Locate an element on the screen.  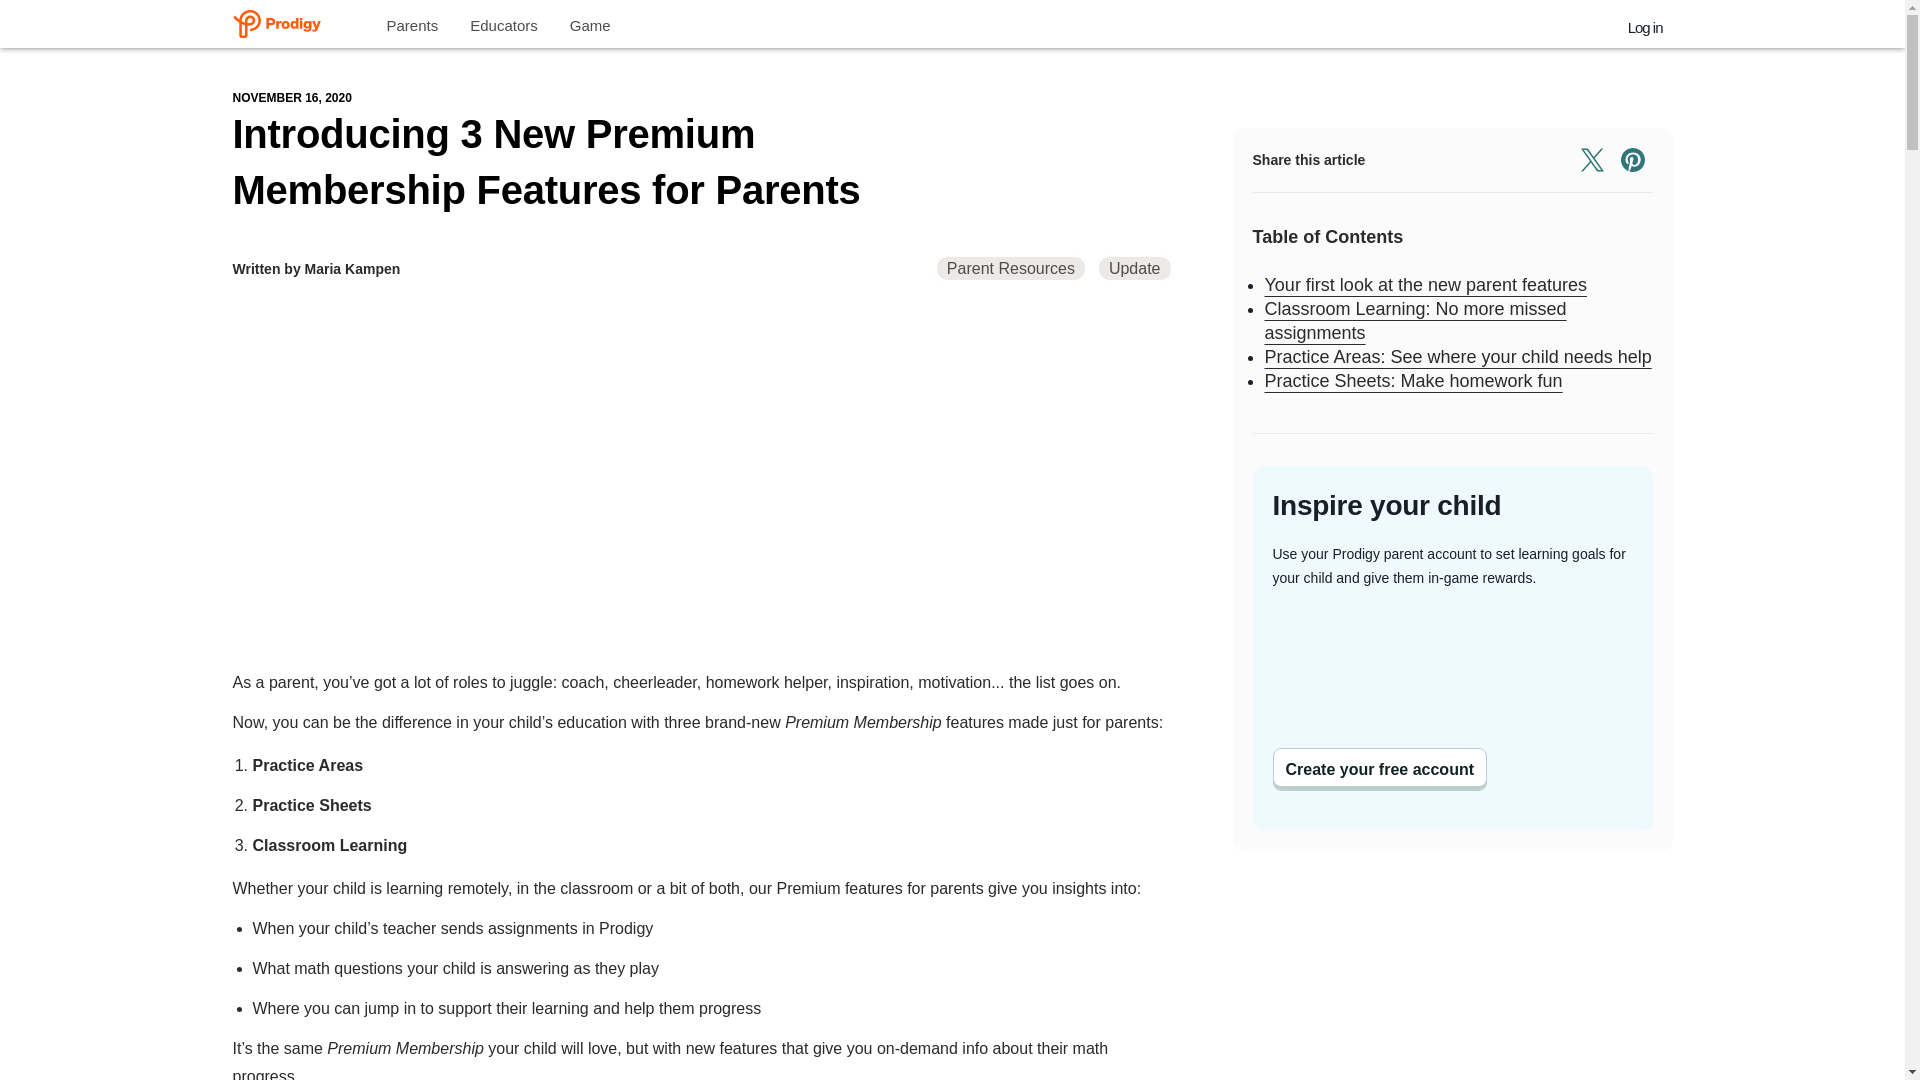
Your first look at the new parent features is located at coordinates (1425, 284).